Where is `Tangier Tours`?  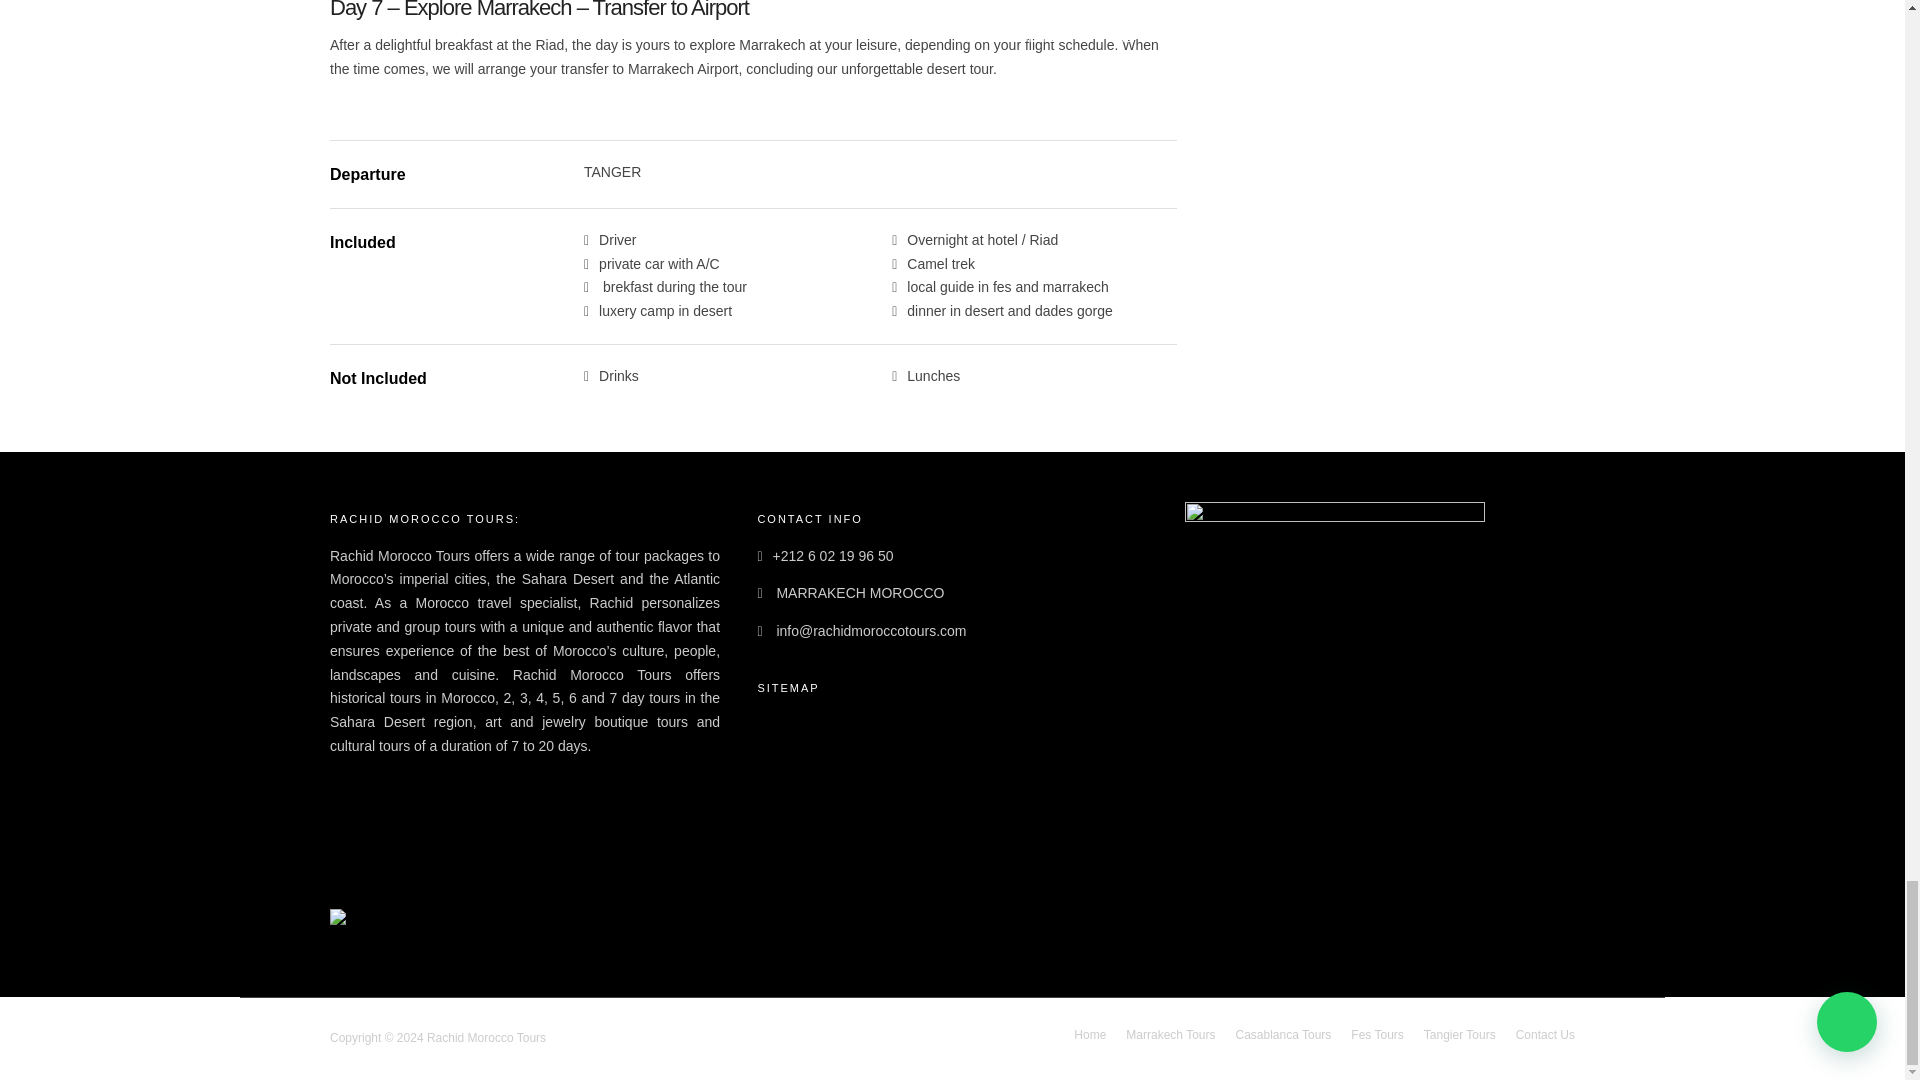 Tangier Tours is located at coordinates (1460, 1035).